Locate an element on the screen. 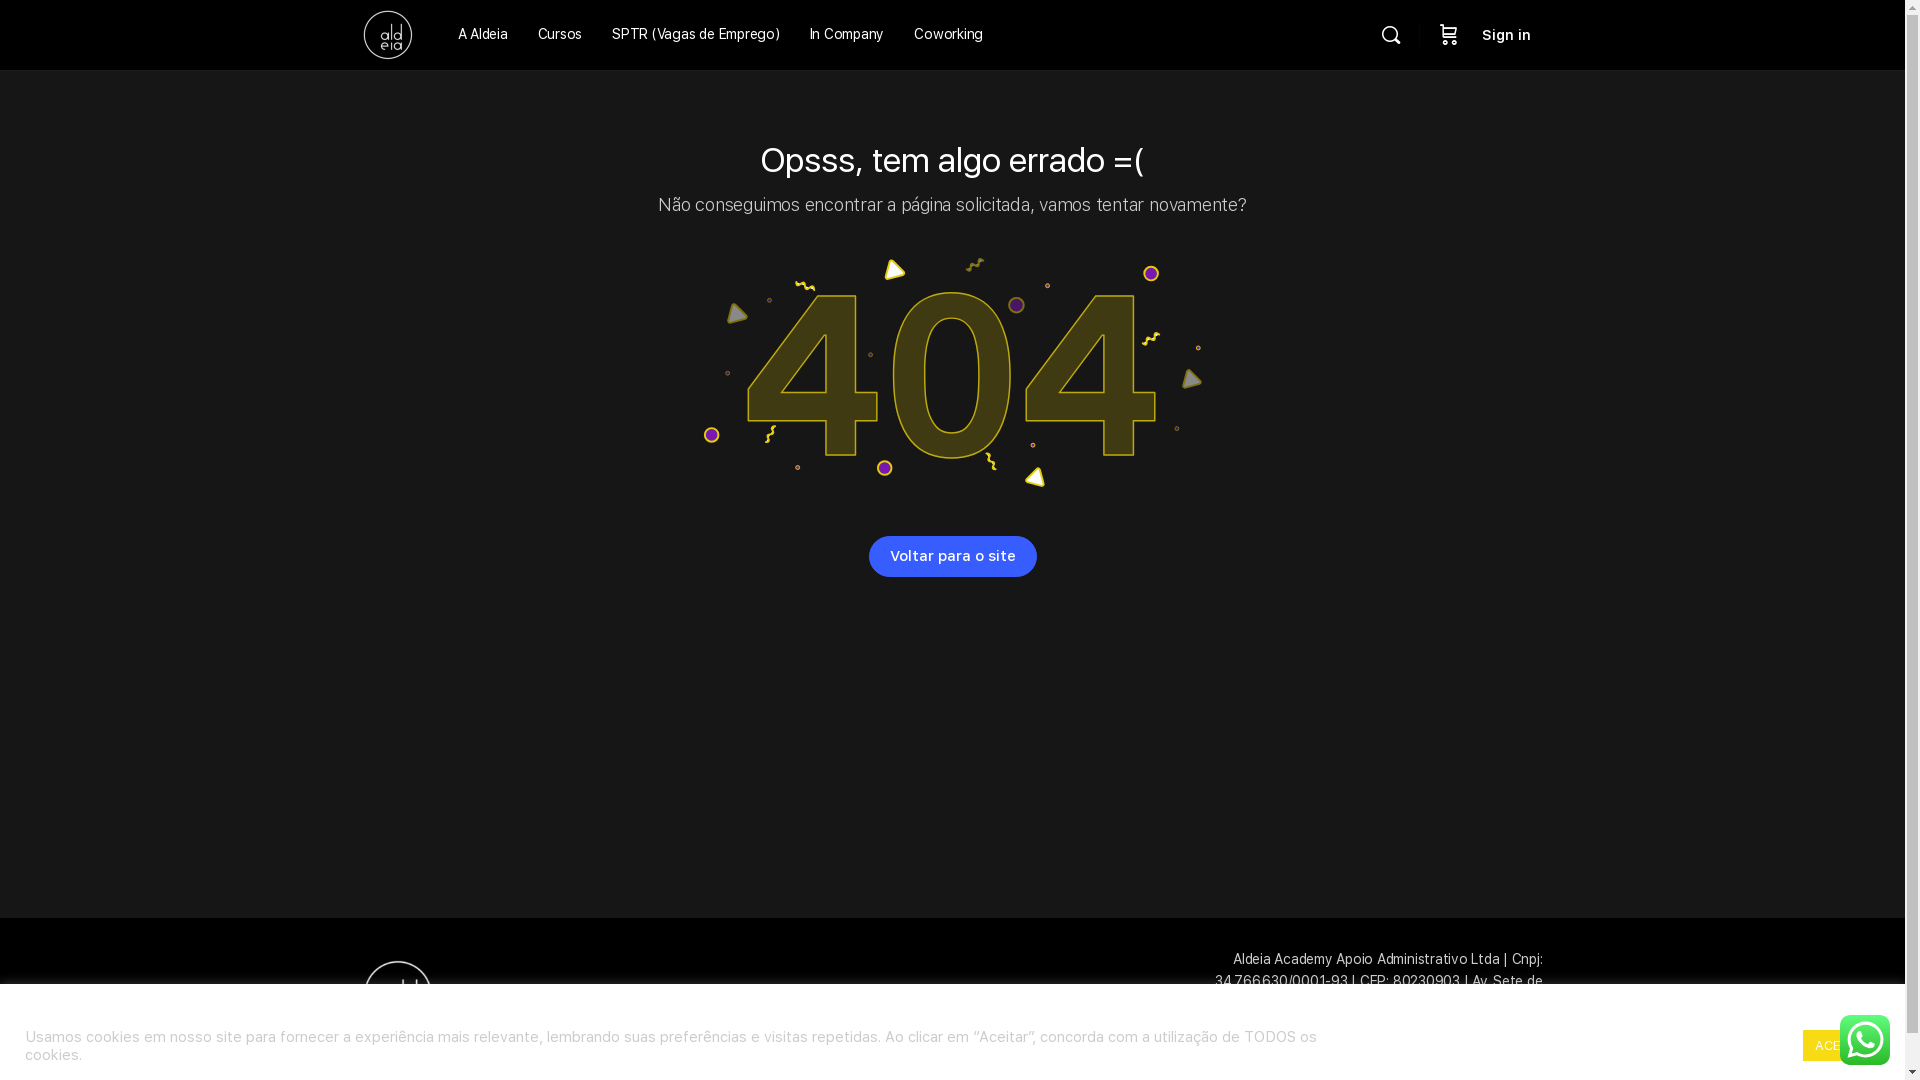 The image size is (1920, 1080). SPTR (Vagas de Emprego) is located at coordinates (696, 35).